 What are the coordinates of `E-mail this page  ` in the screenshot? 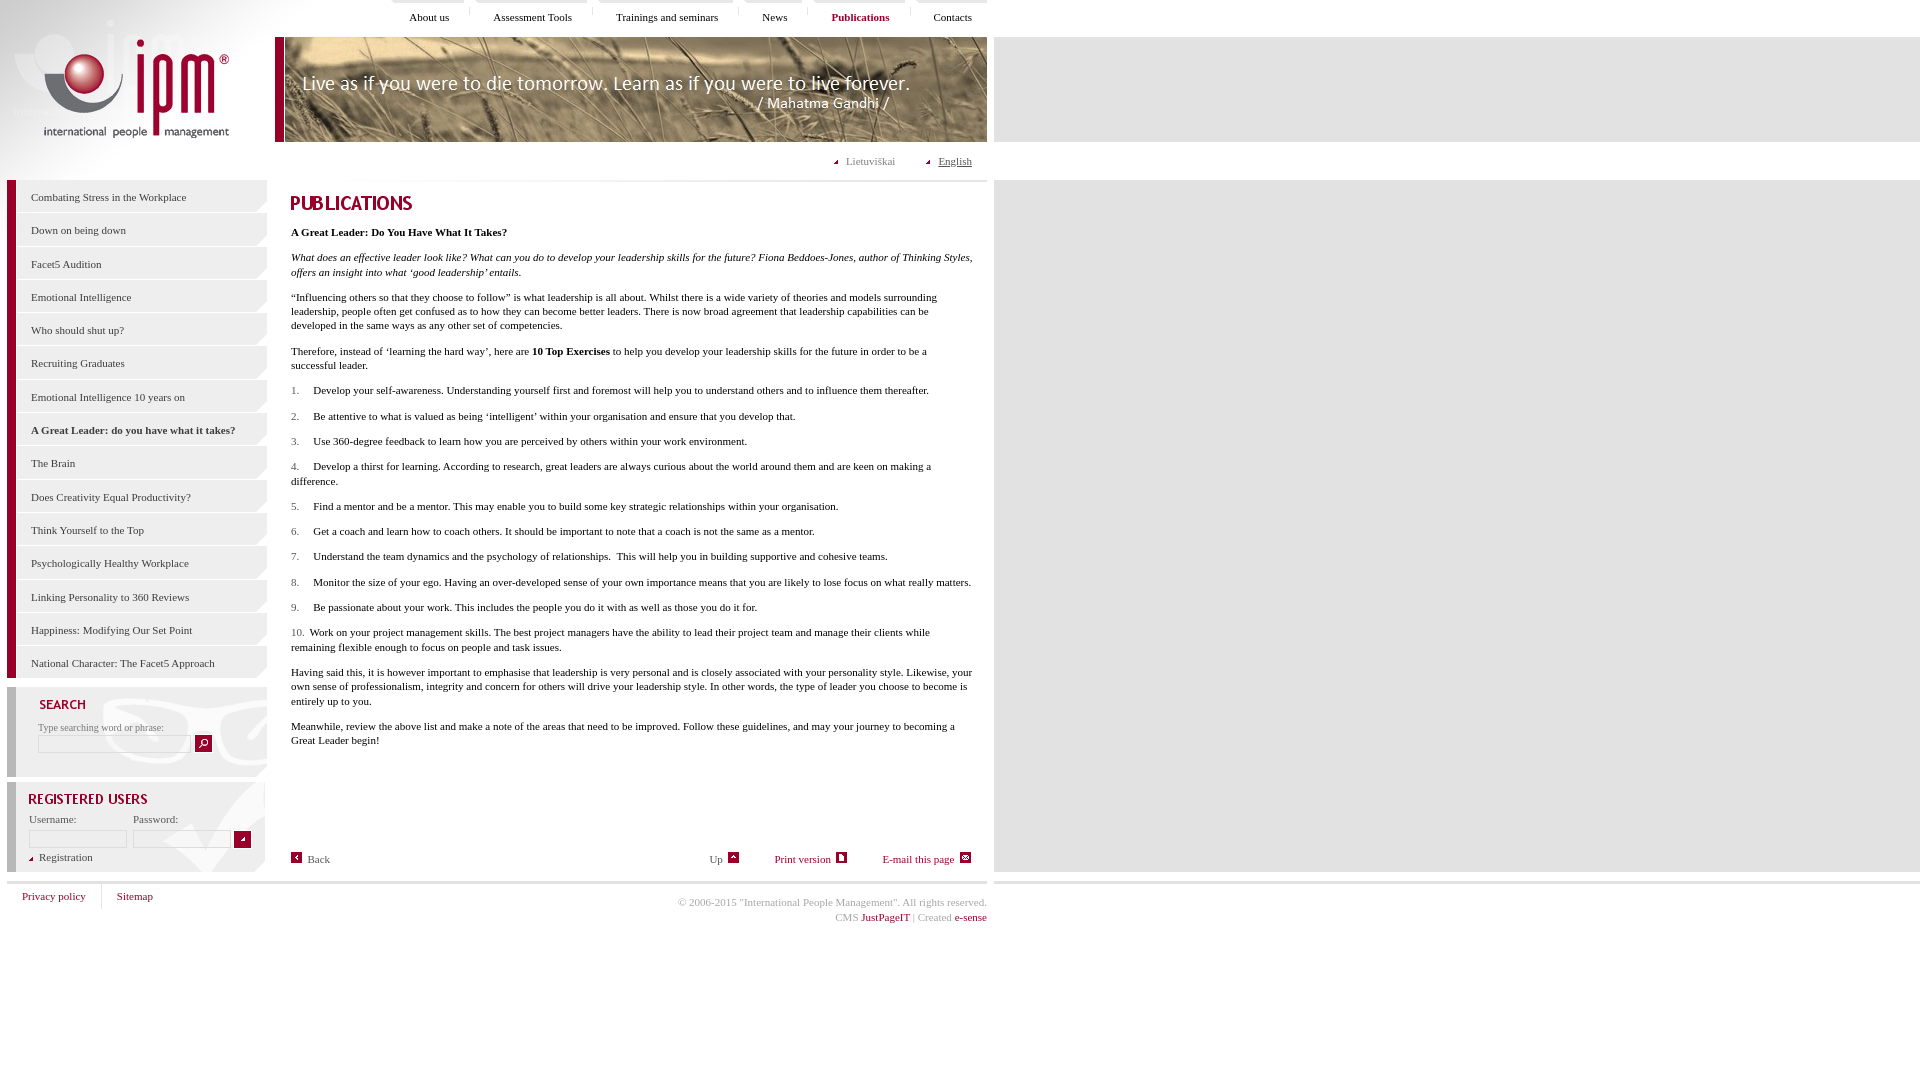 It's located at (926, 859).